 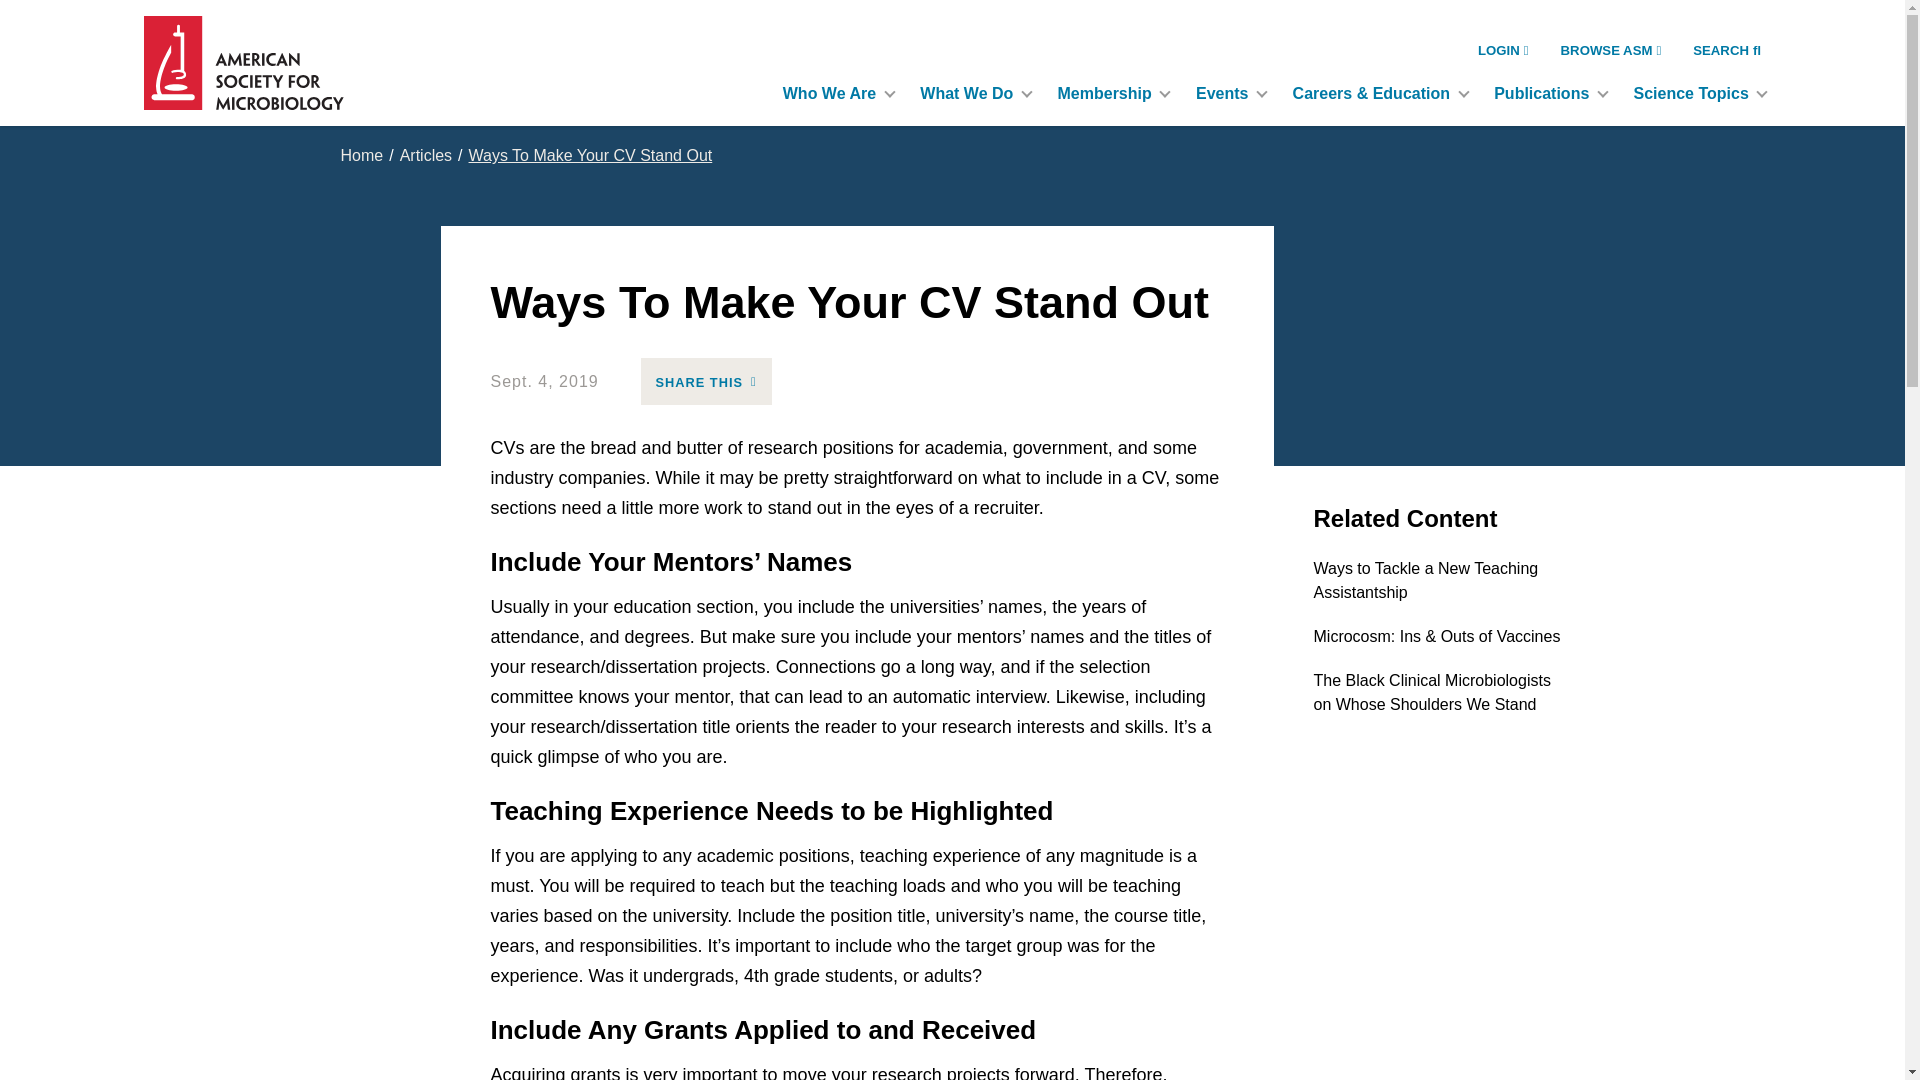 What do you see at coordinates (835, 94) in the screenshot?
I see `Who We Are` at bounding box center [835, 94].